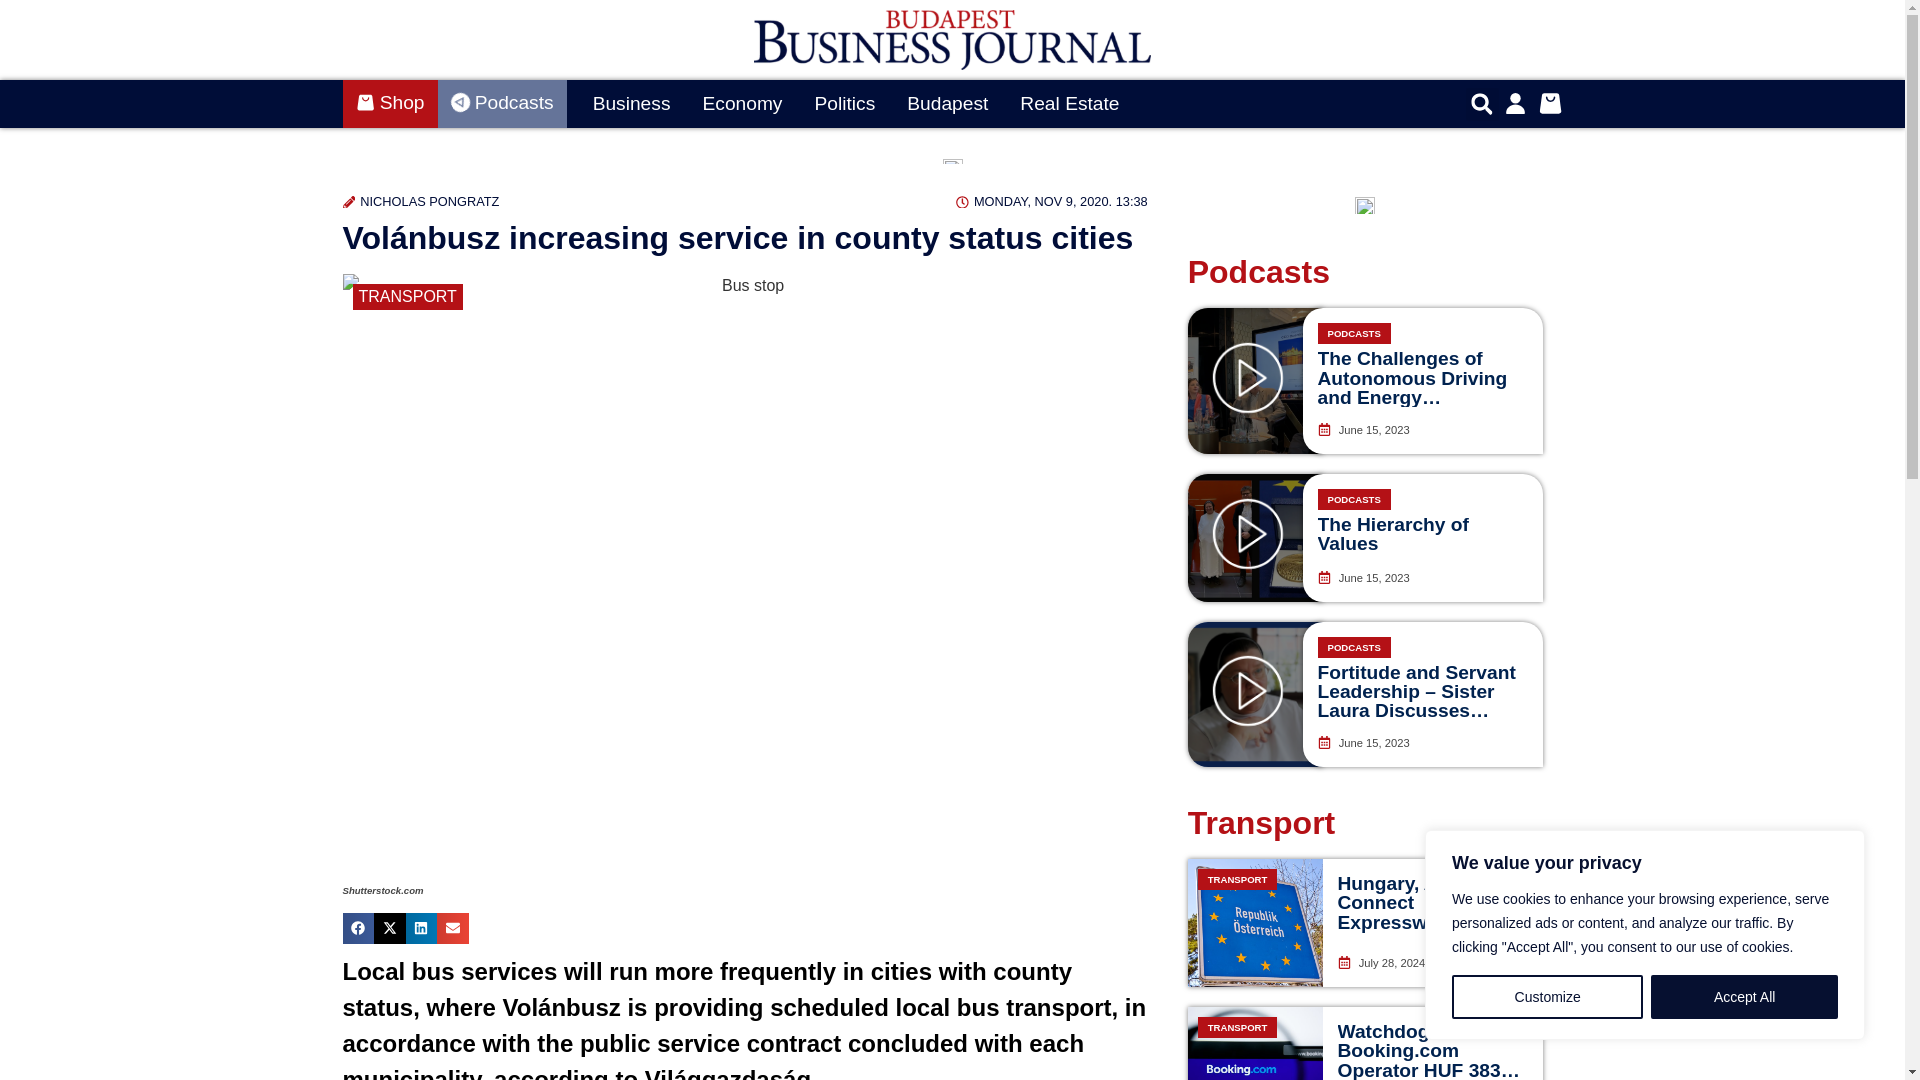 Image resolution: width=1920 pixels, height=1080 pixels. I want to click on Budapest, so click(947, 104).